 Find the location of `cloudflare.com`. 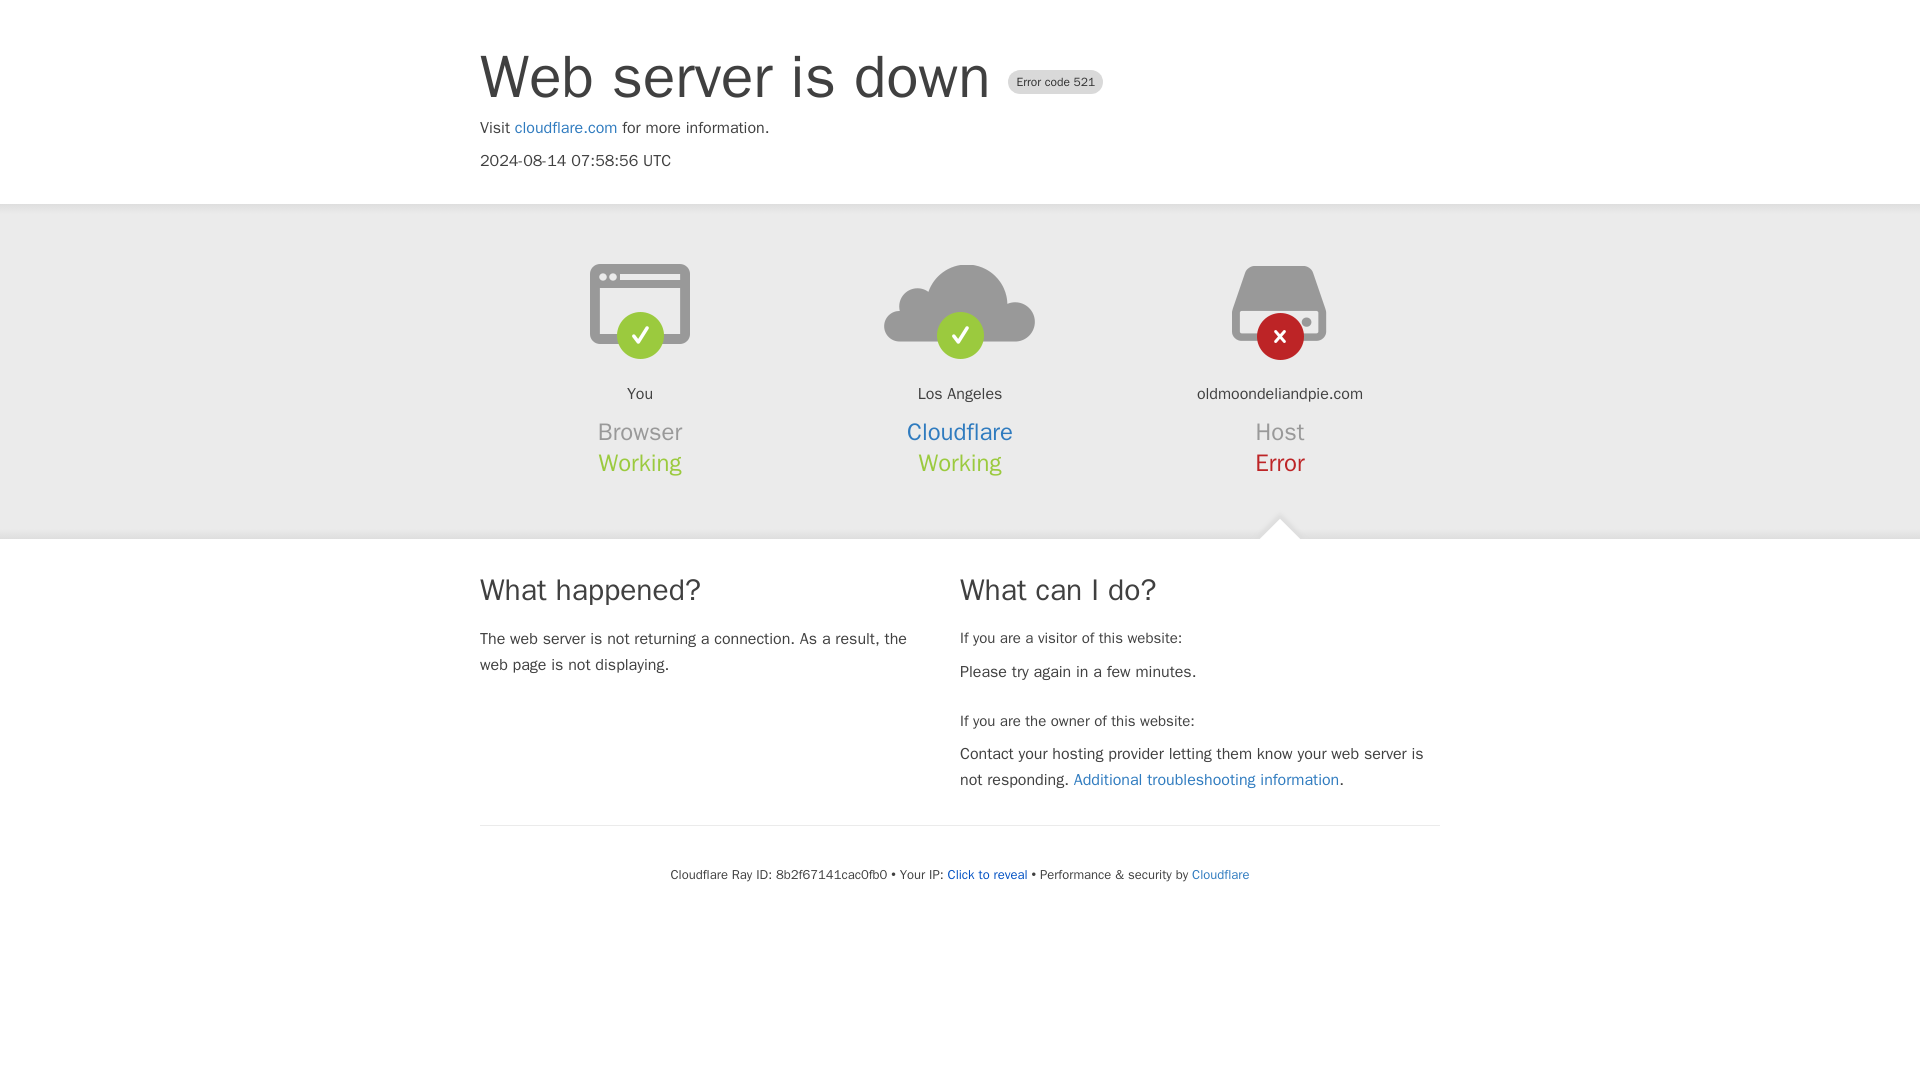

cloudflare.com is located at coordinates (566, 128).